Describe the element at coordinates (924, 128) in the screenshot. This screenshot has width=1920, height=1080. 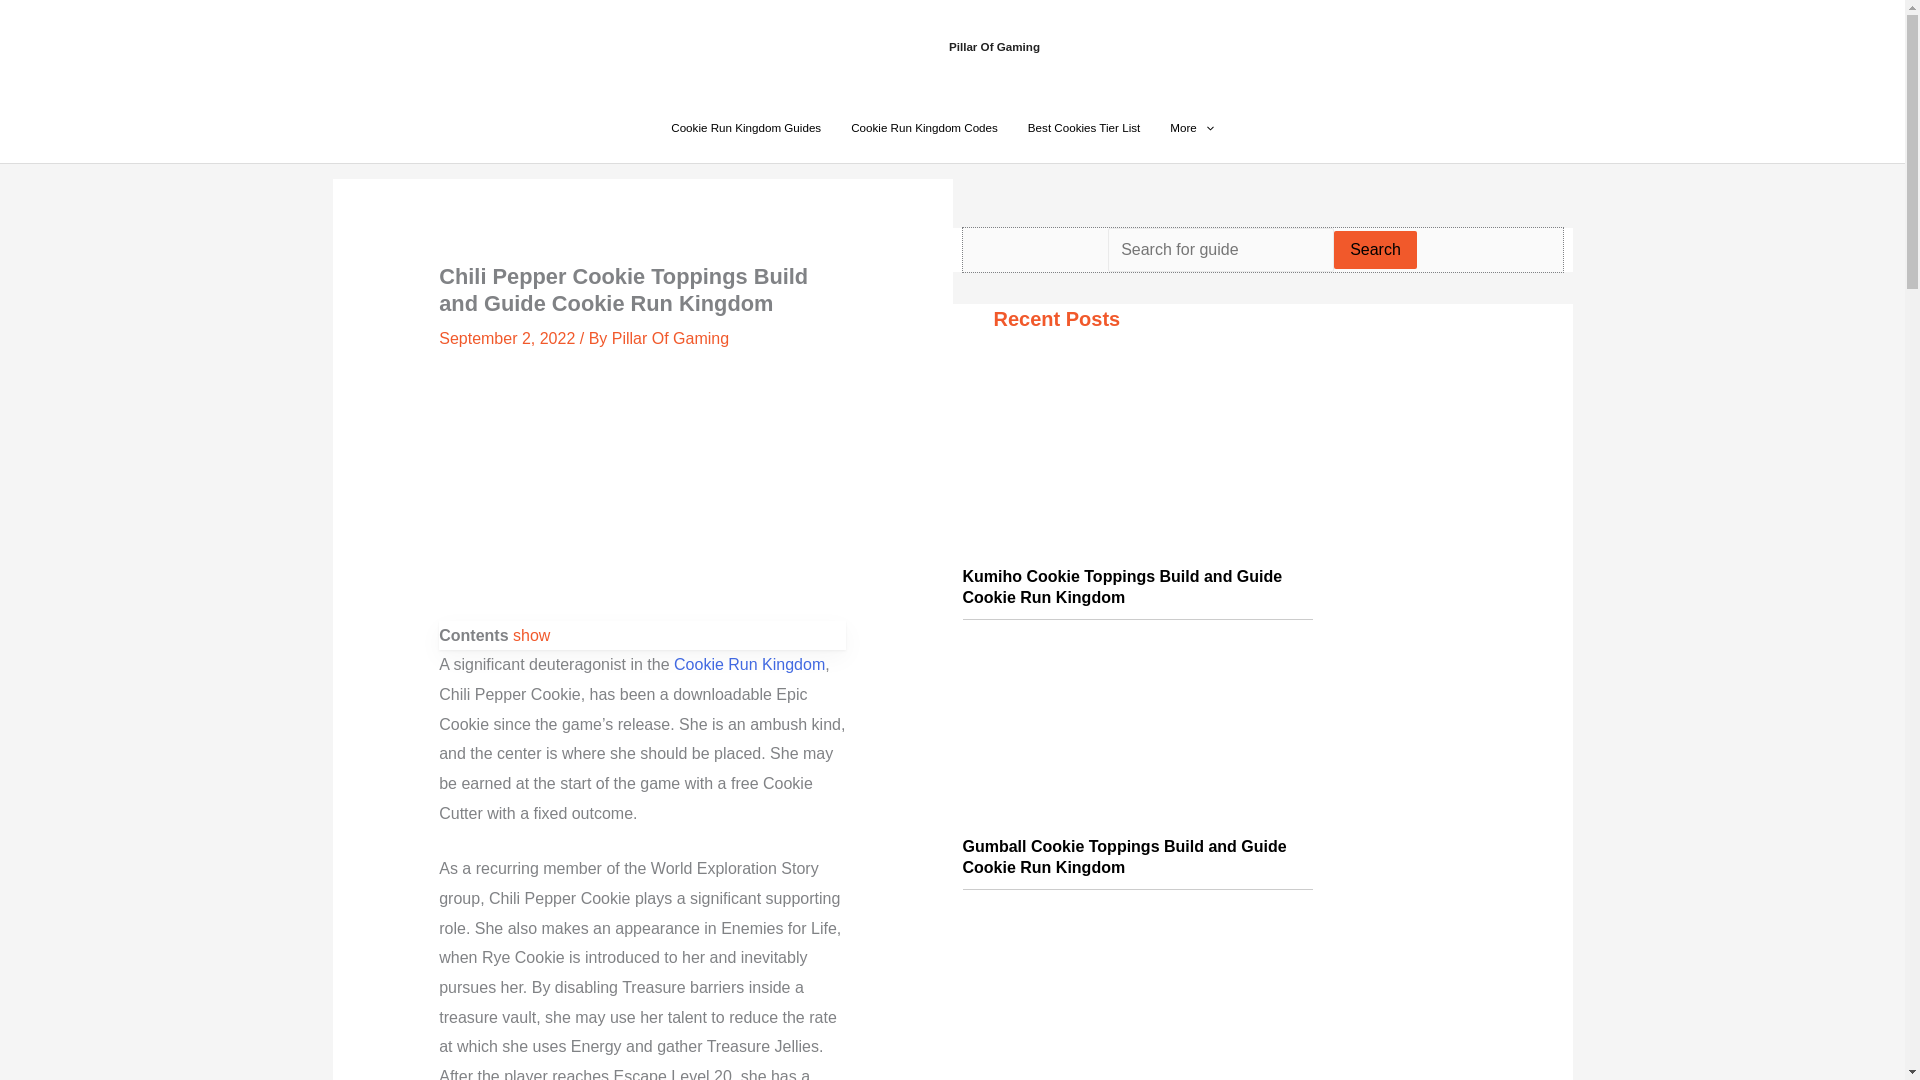
I see `Cookie Run Kingdom Codes` at that location.